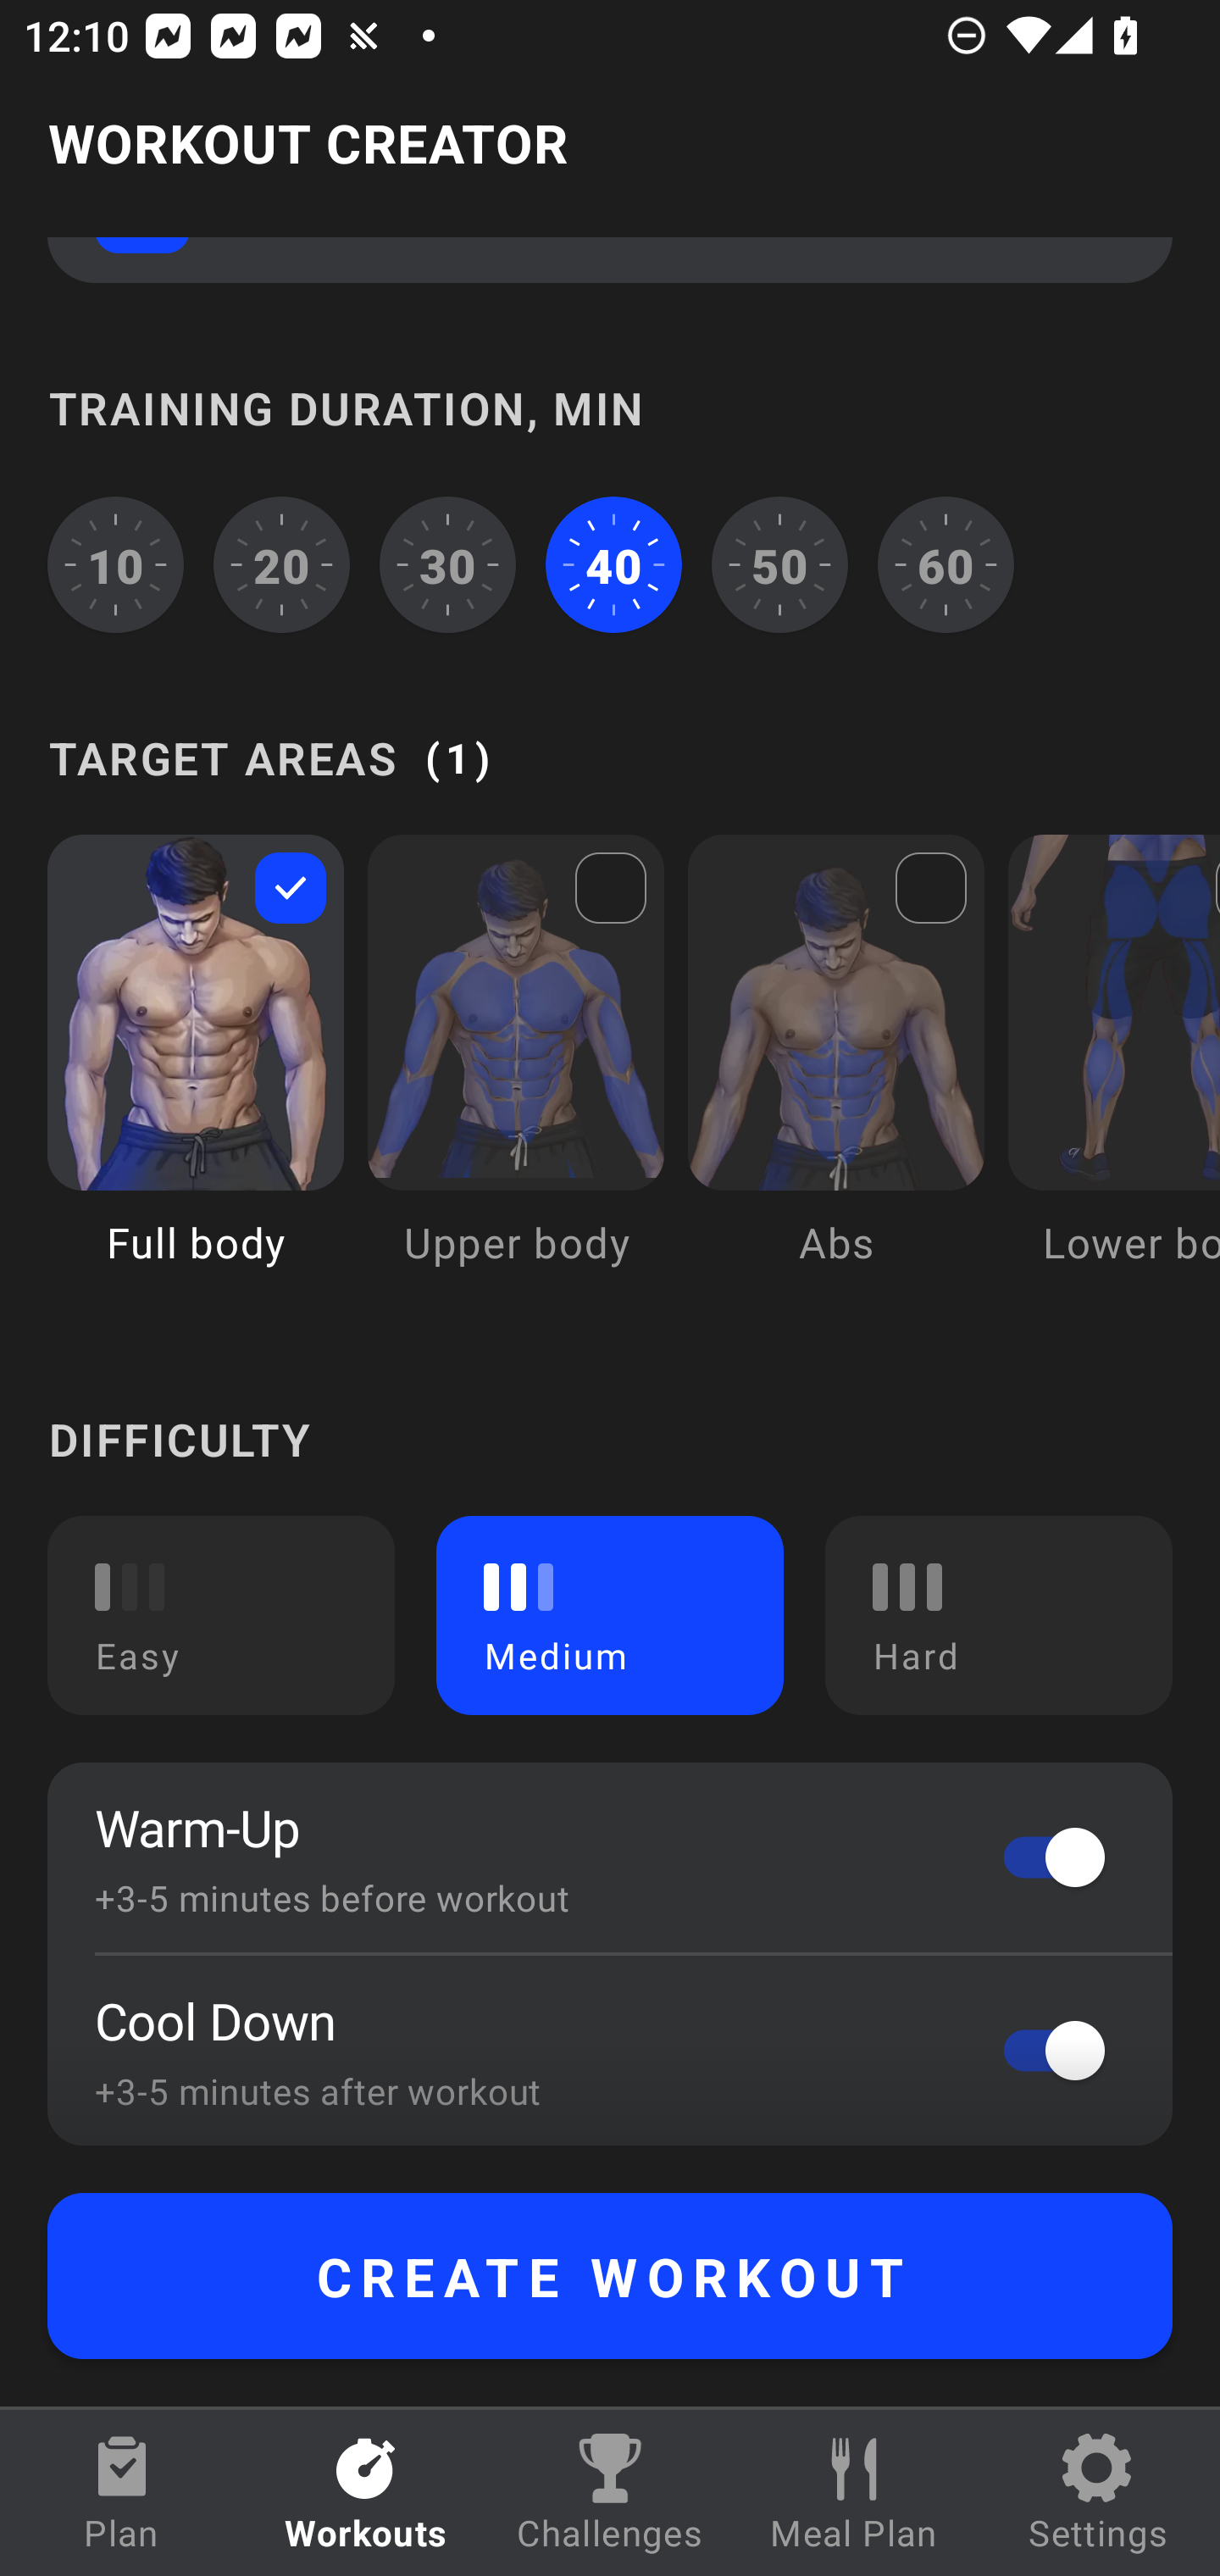  I want to click on 20, so click(282, 564).